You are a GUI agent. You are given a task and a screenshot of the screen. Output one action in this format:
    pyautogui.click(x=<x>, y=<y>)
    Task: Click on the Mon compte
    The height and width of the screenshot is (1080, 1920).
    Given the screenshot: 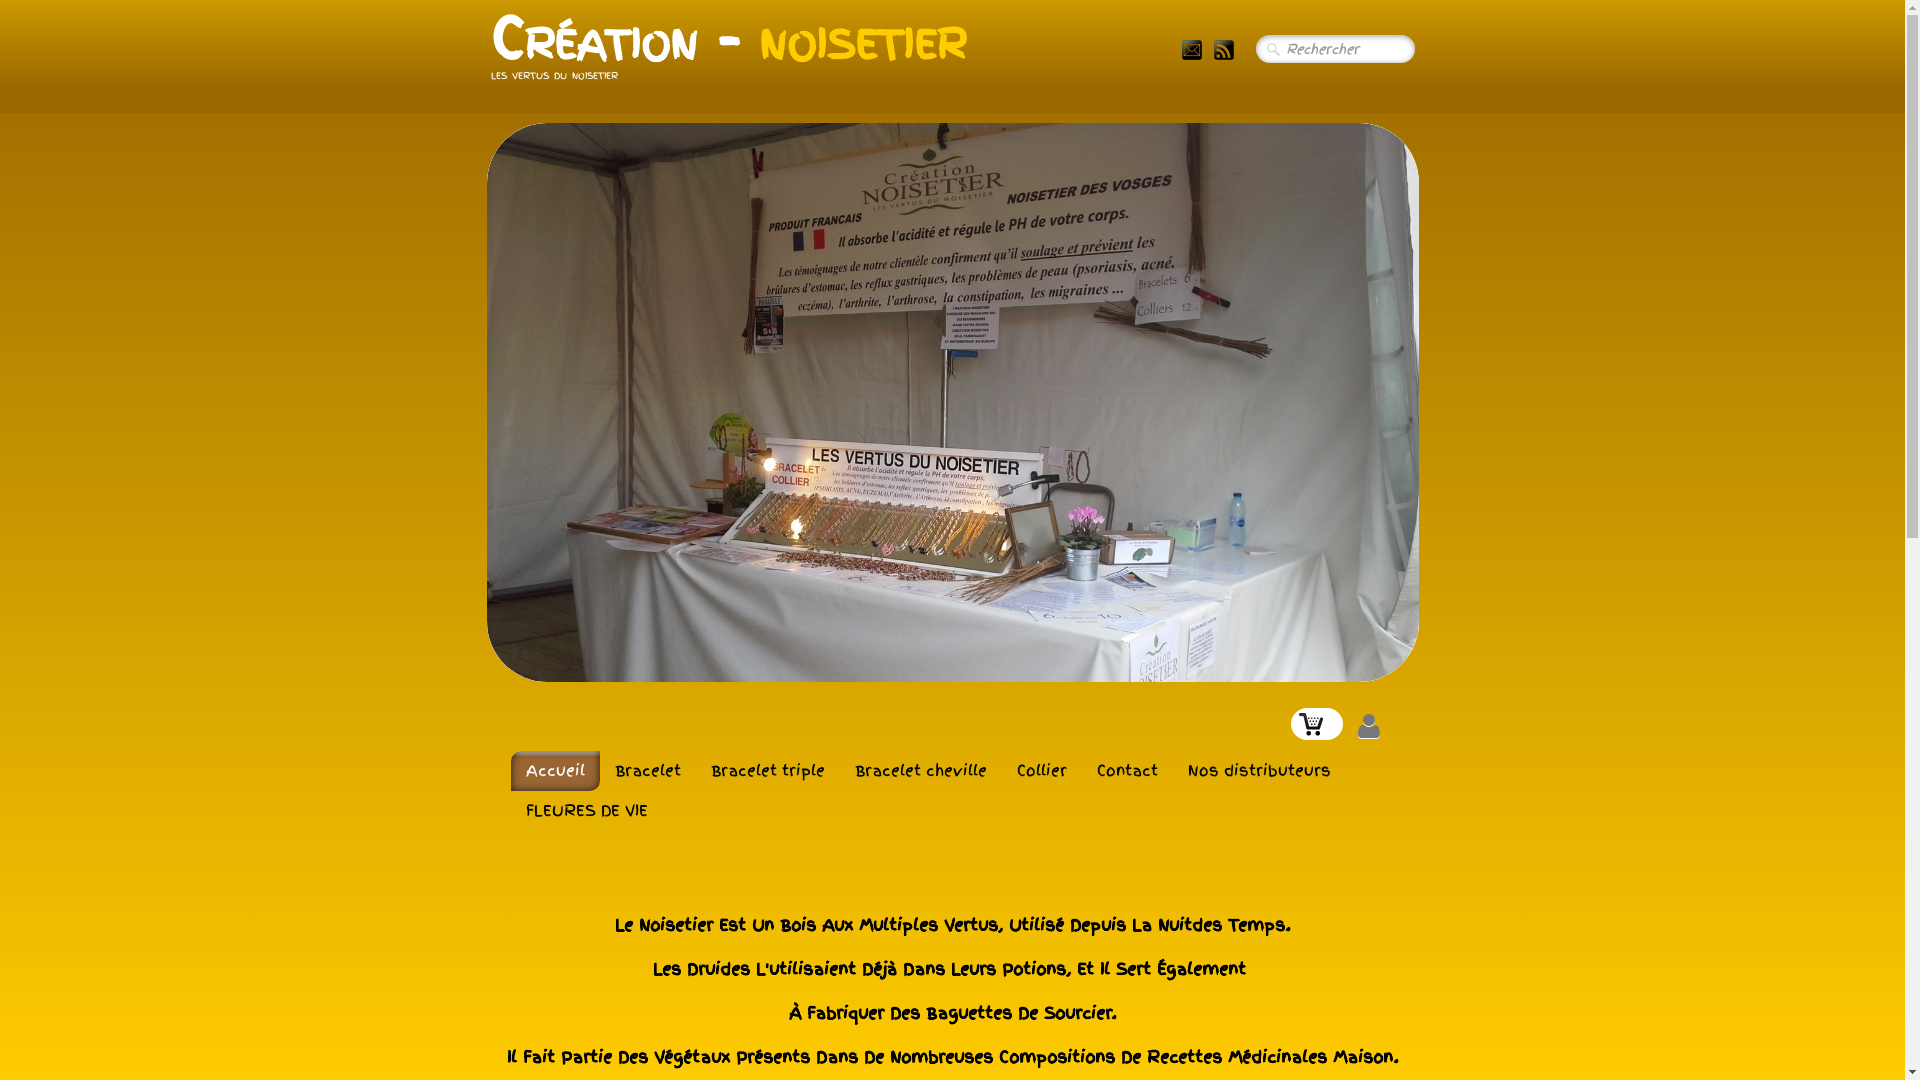 What is the action you would take?
    pyautogui.click(x=1368, y=726)
    